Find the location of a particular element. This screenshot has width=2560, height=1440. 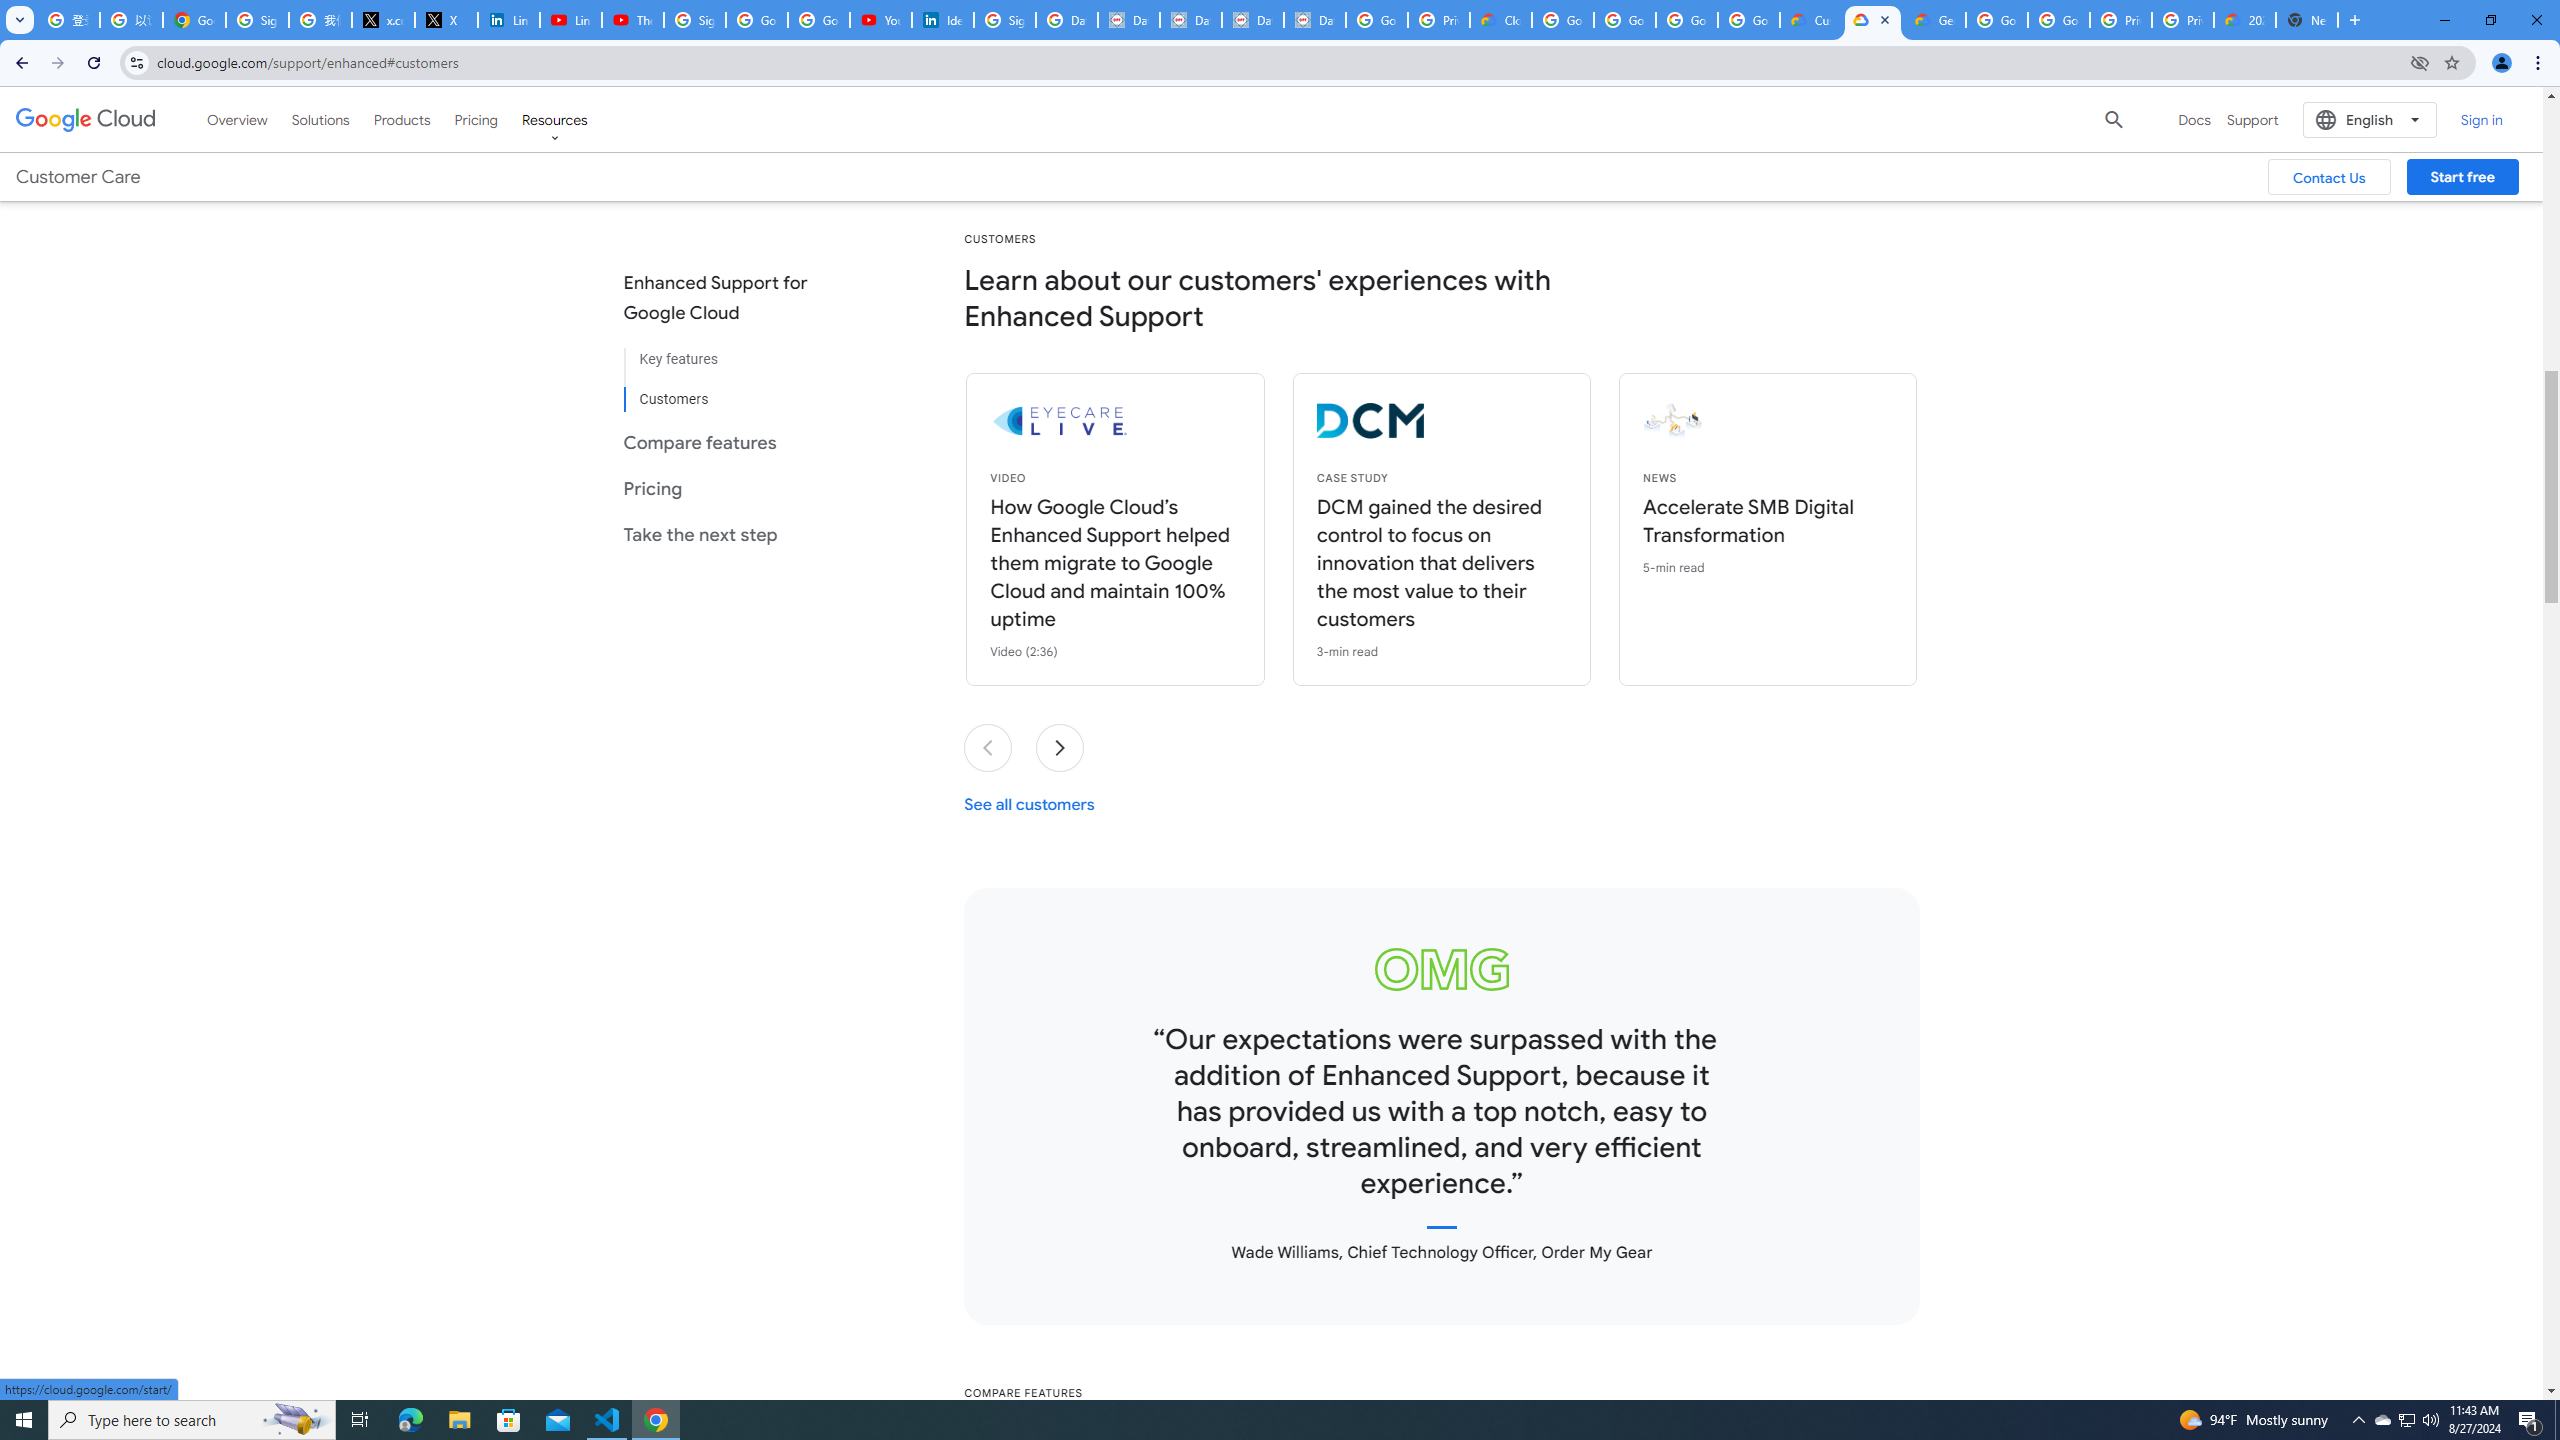

LinkedIn Privacy Policy is located at coordinates (508, 20).